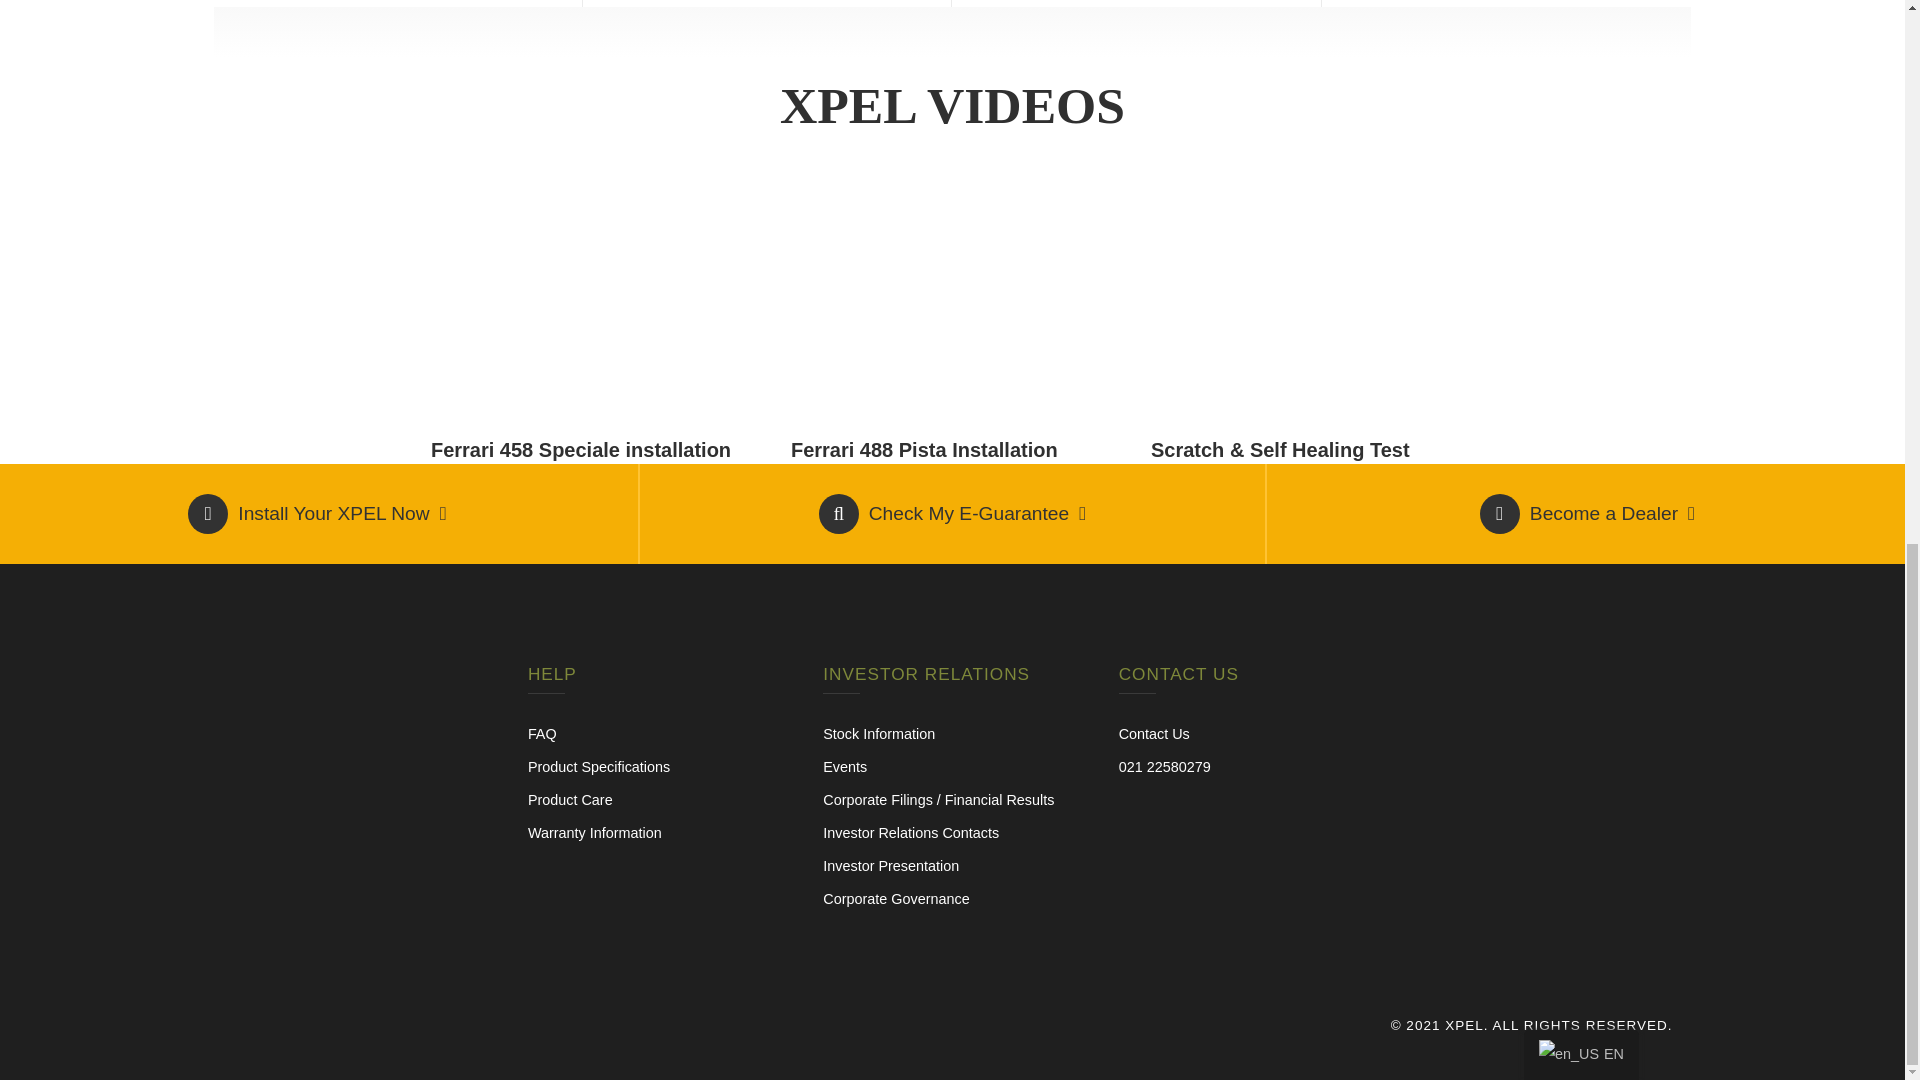  I want to click on Warranty Information, so click(595, 833).